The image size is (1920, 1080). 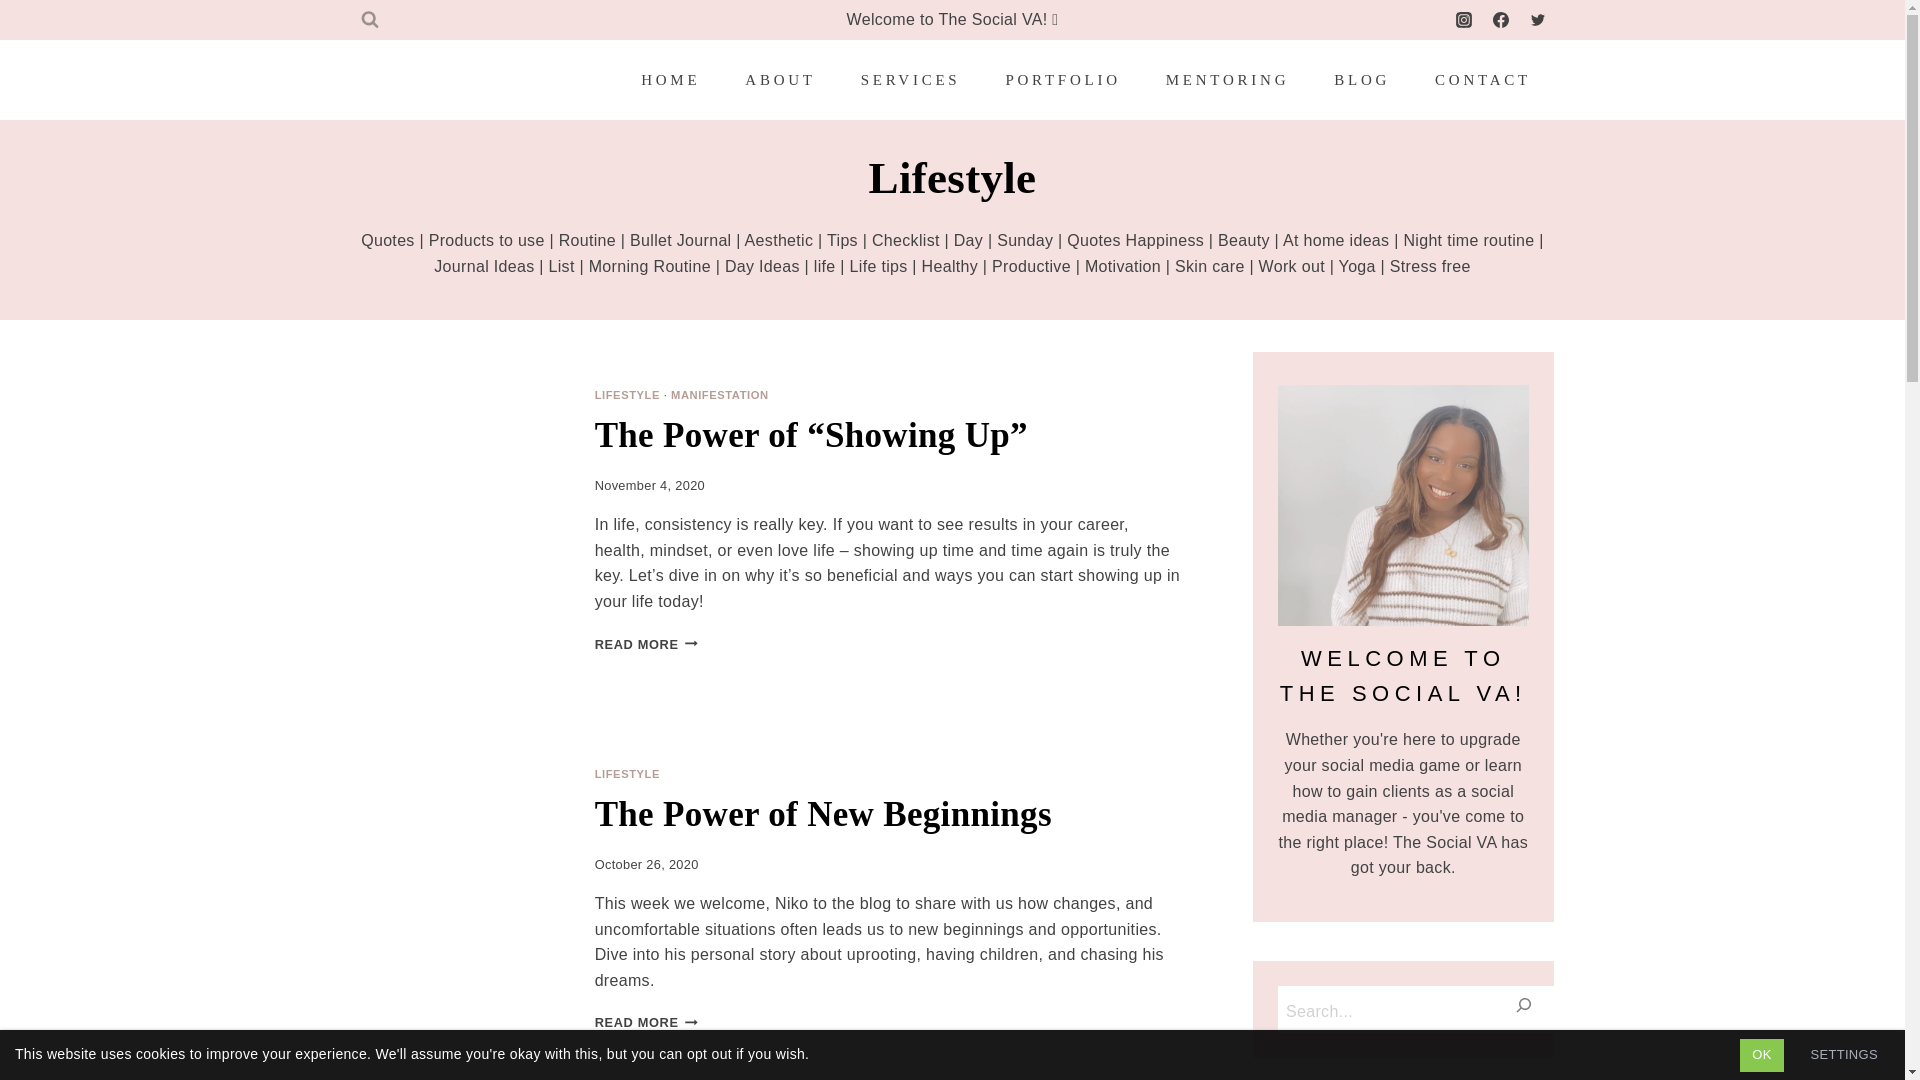 I want to click on ABOUT, so click(x=780, y=80).